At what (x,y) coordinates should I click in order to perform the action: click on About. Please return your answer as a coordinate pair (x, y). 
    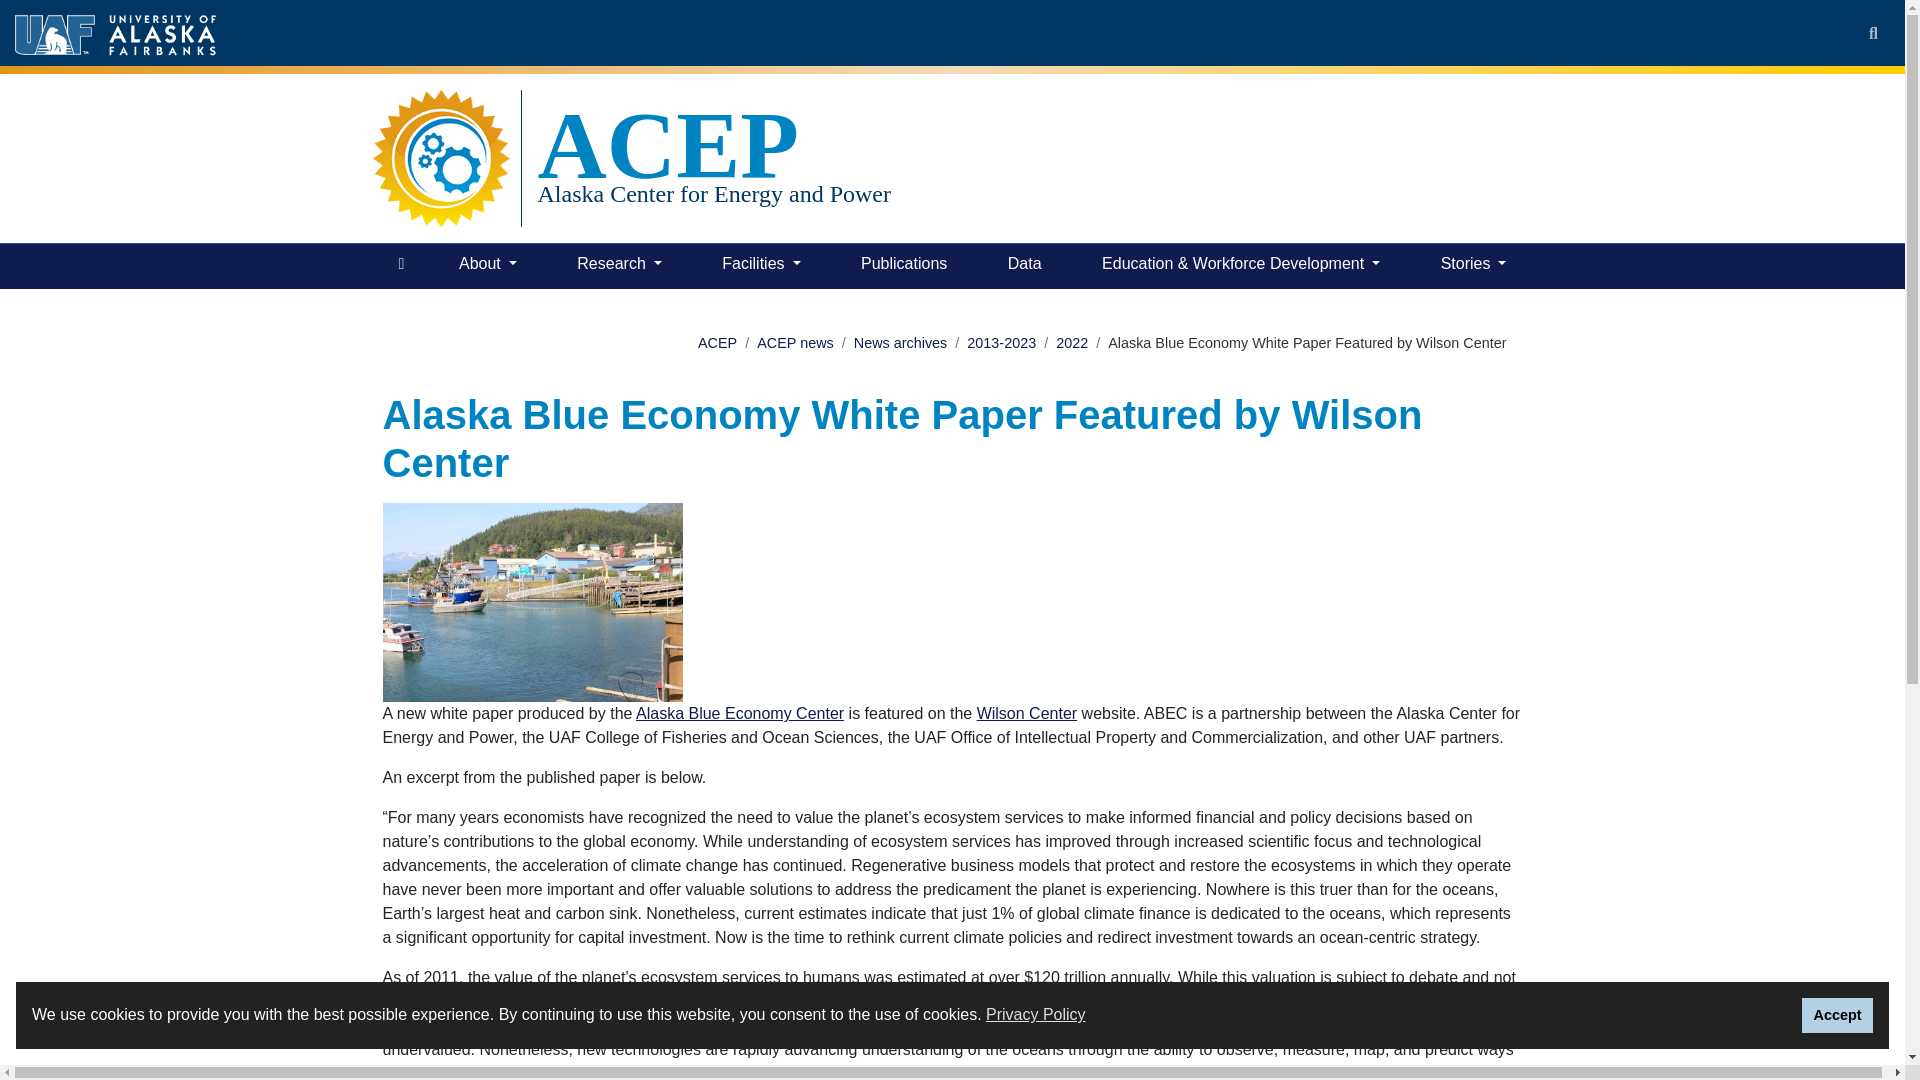
    Looking at the image, I should click on (488, 266).